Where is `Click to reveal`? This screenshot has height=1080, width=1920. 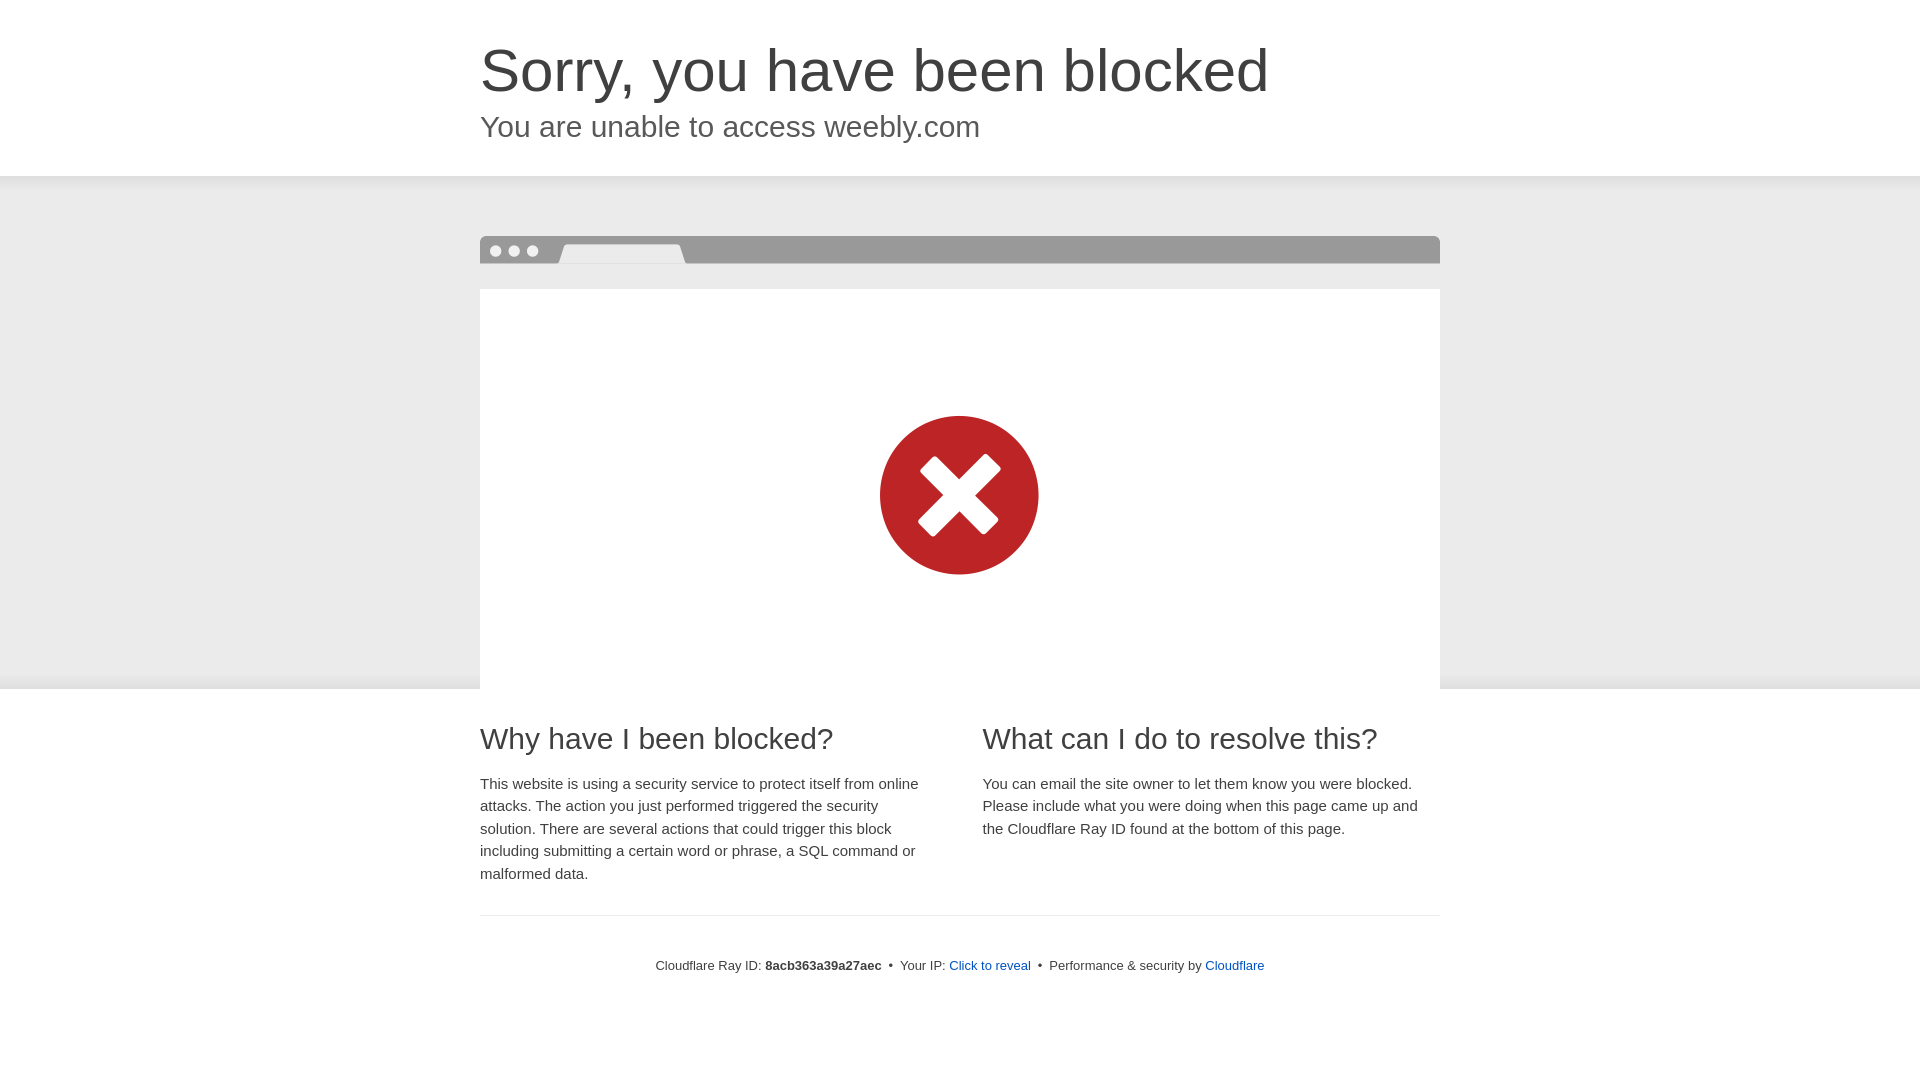 Click to reveal is located at coordinates (990, 966).